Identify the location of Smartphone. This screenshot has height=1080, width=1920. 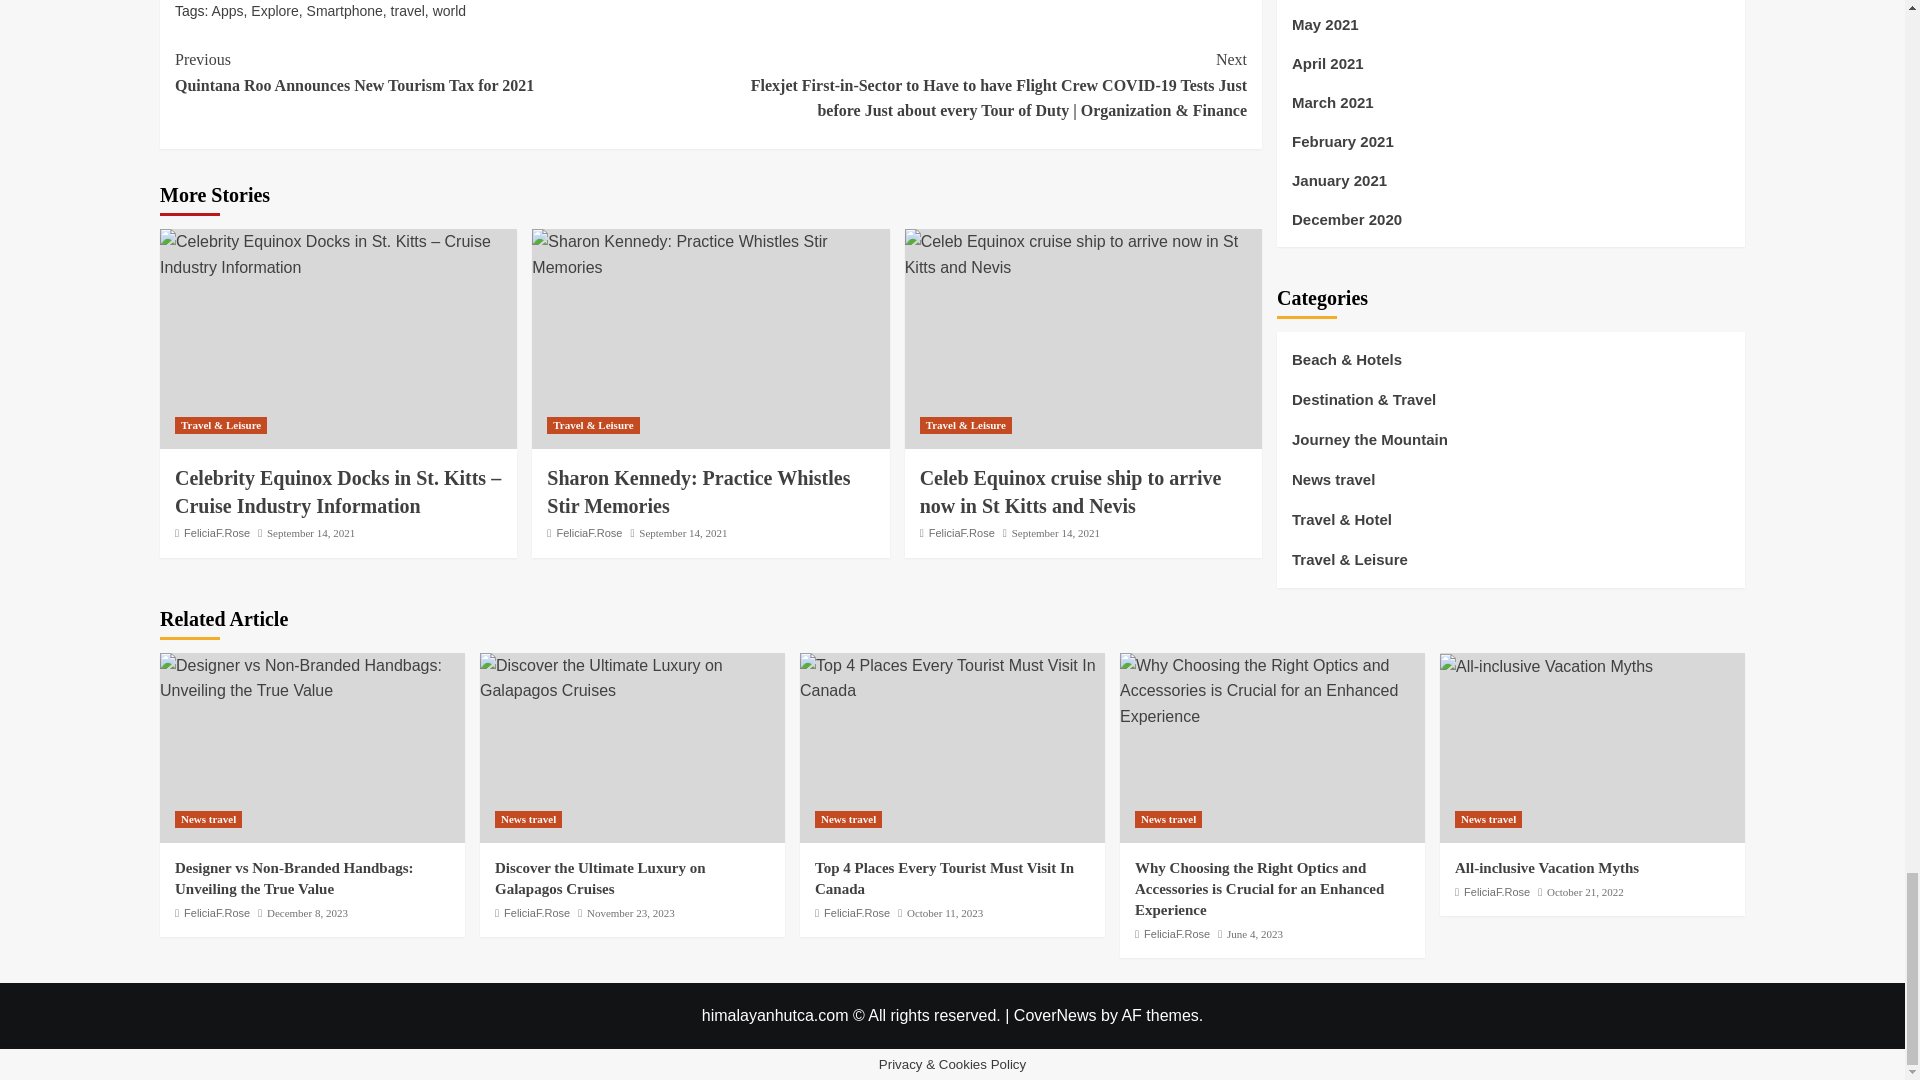
(344, 11).